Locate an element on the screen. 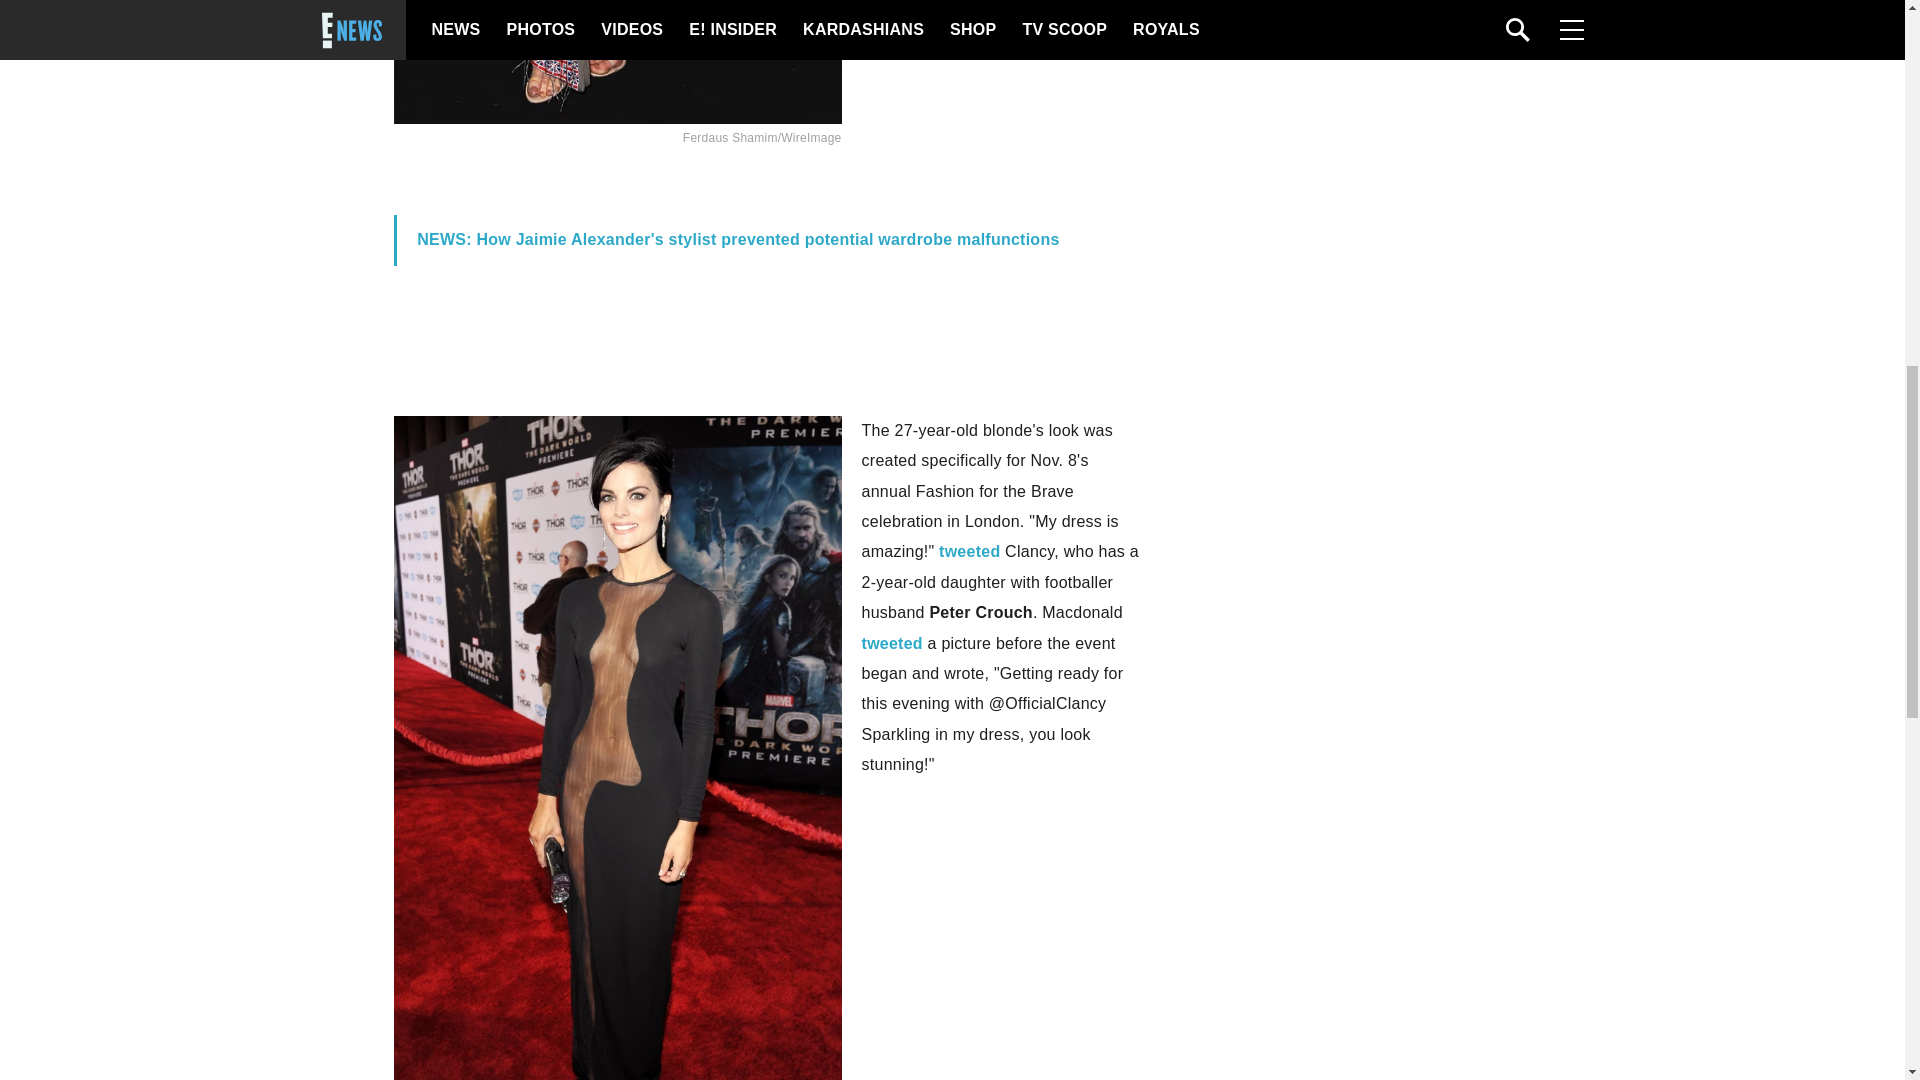 The image size is (1920, 1080). tweeted is located at coordinates (892, 644).